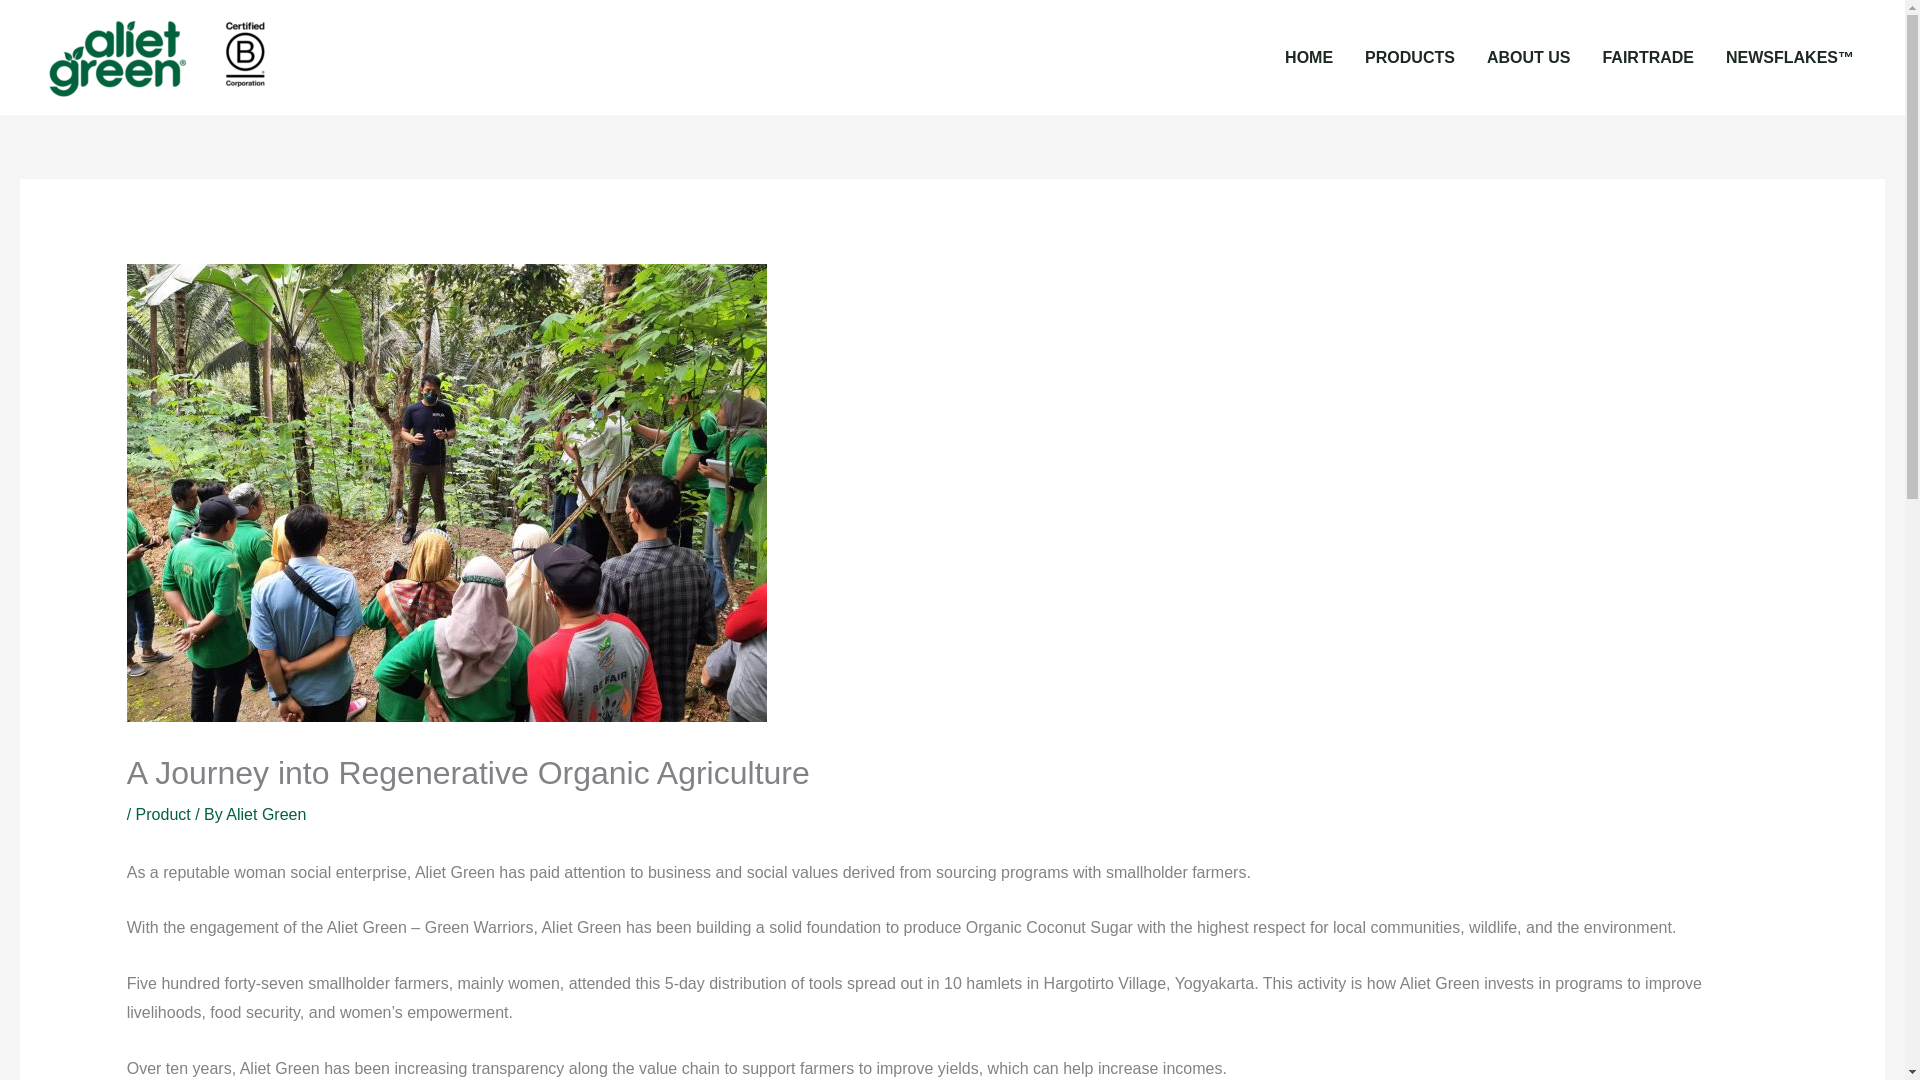 Image resolution: width=1920 pixels, height=1080 pixels. What do you see at coordinates (1410, 56) in the screenshot?
I see `PRODUCTS` at bounding box center [1410, 56].